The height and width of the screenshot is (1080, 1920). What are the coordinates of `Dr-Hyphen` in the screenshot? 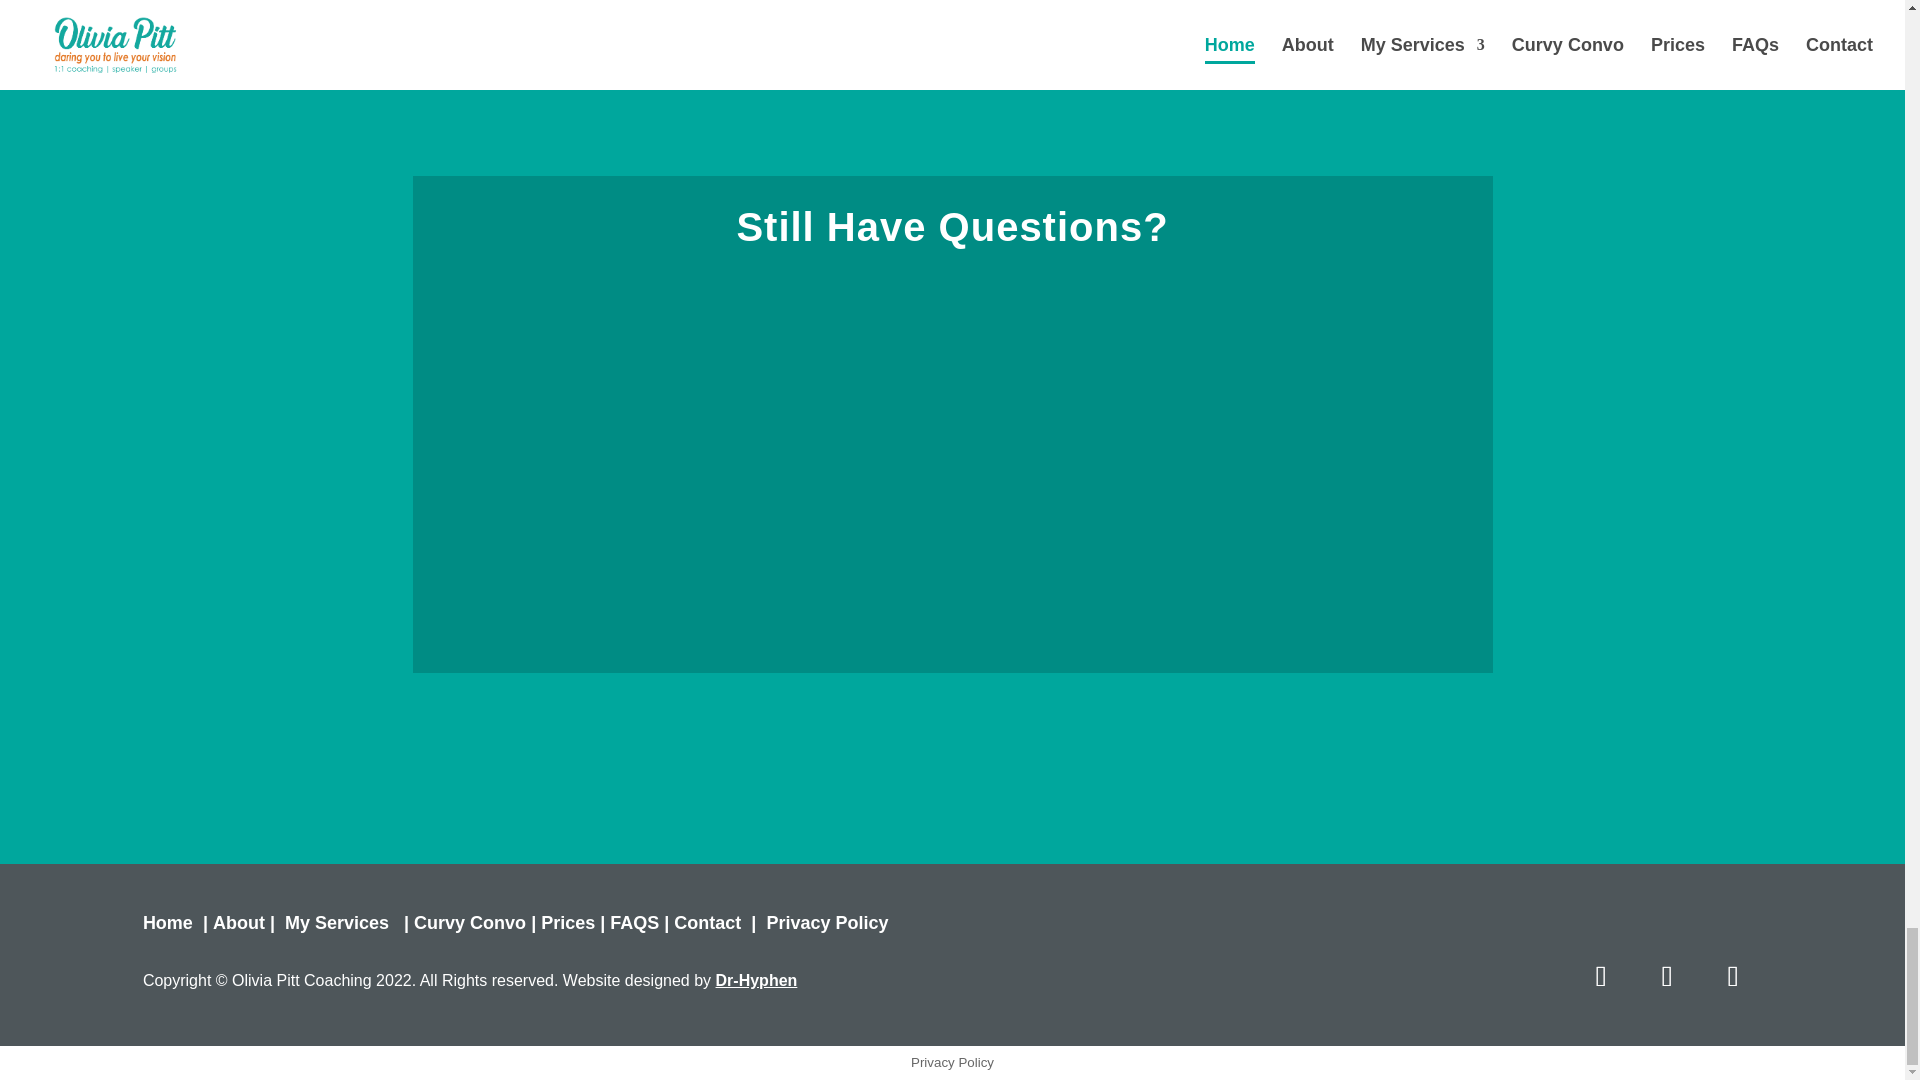 It's located at (757, 980).